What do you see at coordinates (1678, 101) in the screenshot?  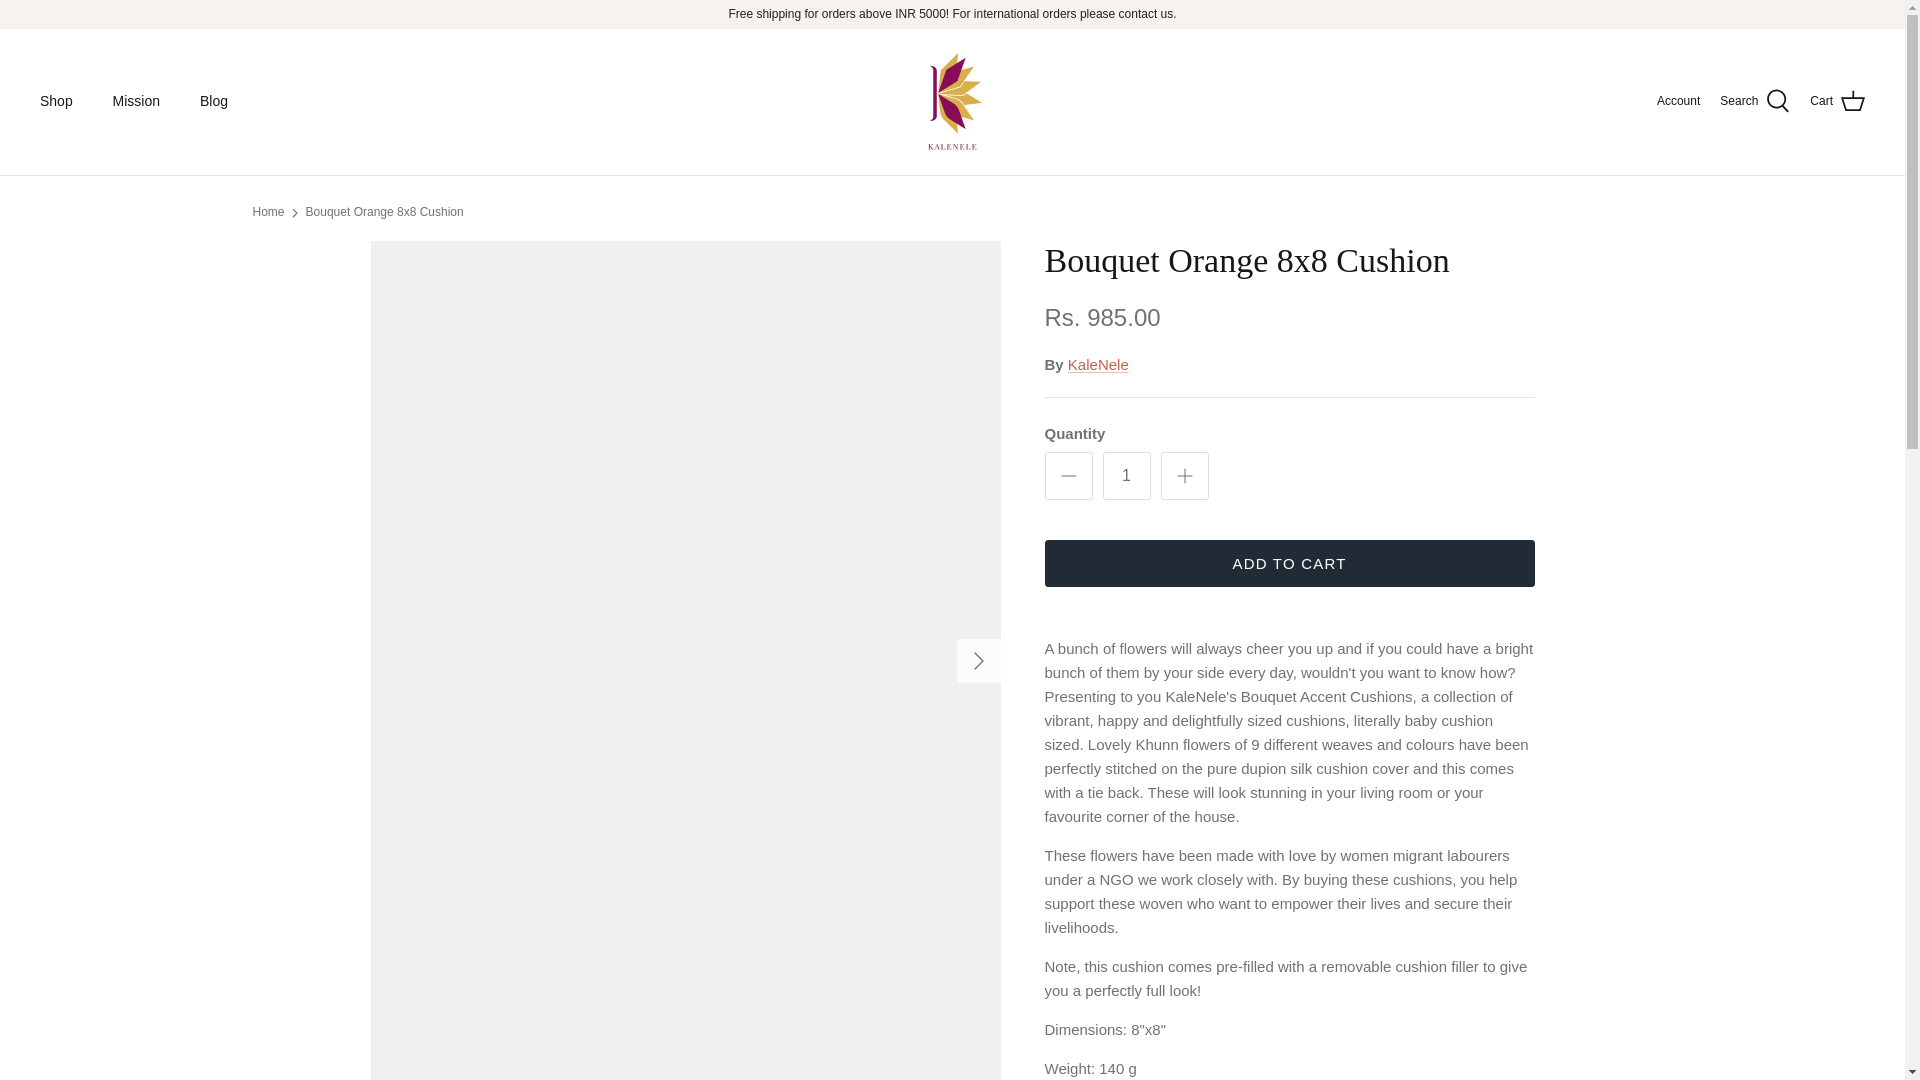 I see `Account` at bounding box center [1678, 101].